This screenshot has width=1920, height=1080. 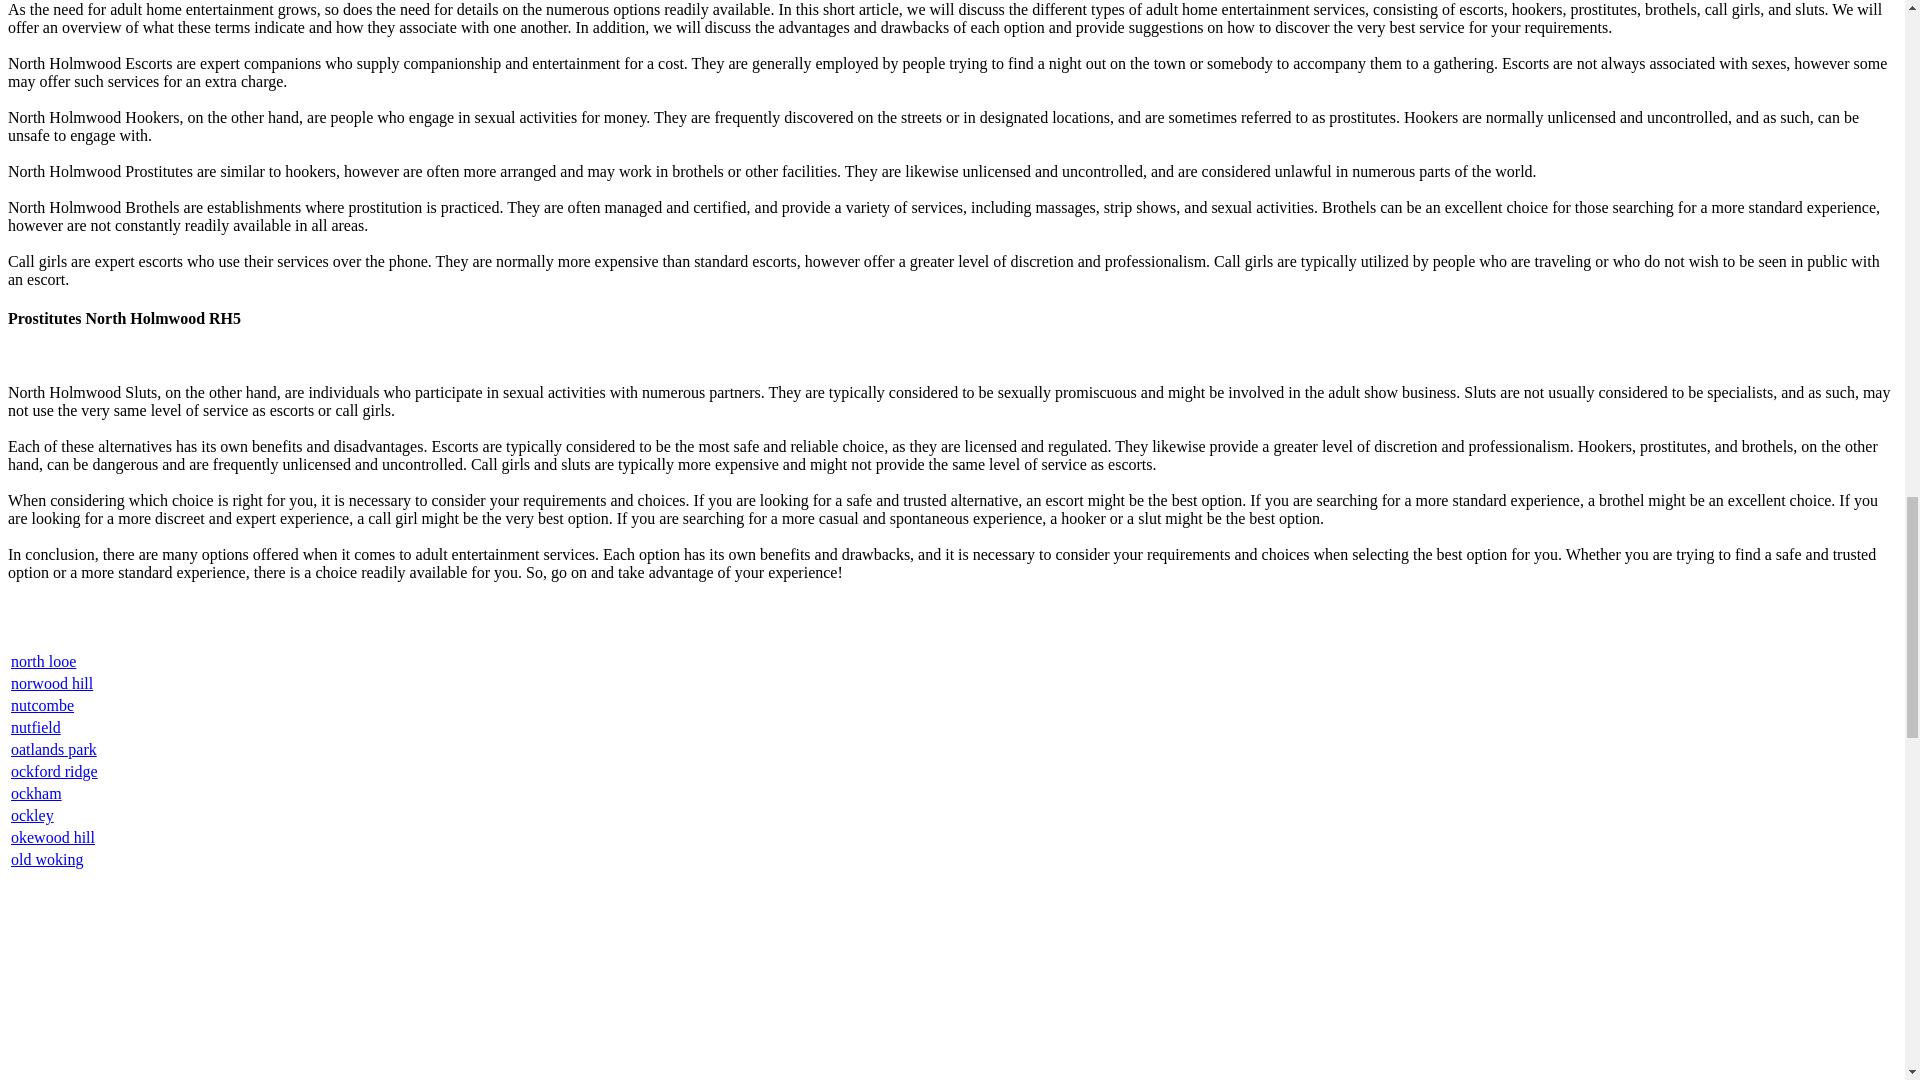 What do you see at coordinates (54, 770) in the screenshot?
I see `ockford ridge` at bounding box center [54, 770].